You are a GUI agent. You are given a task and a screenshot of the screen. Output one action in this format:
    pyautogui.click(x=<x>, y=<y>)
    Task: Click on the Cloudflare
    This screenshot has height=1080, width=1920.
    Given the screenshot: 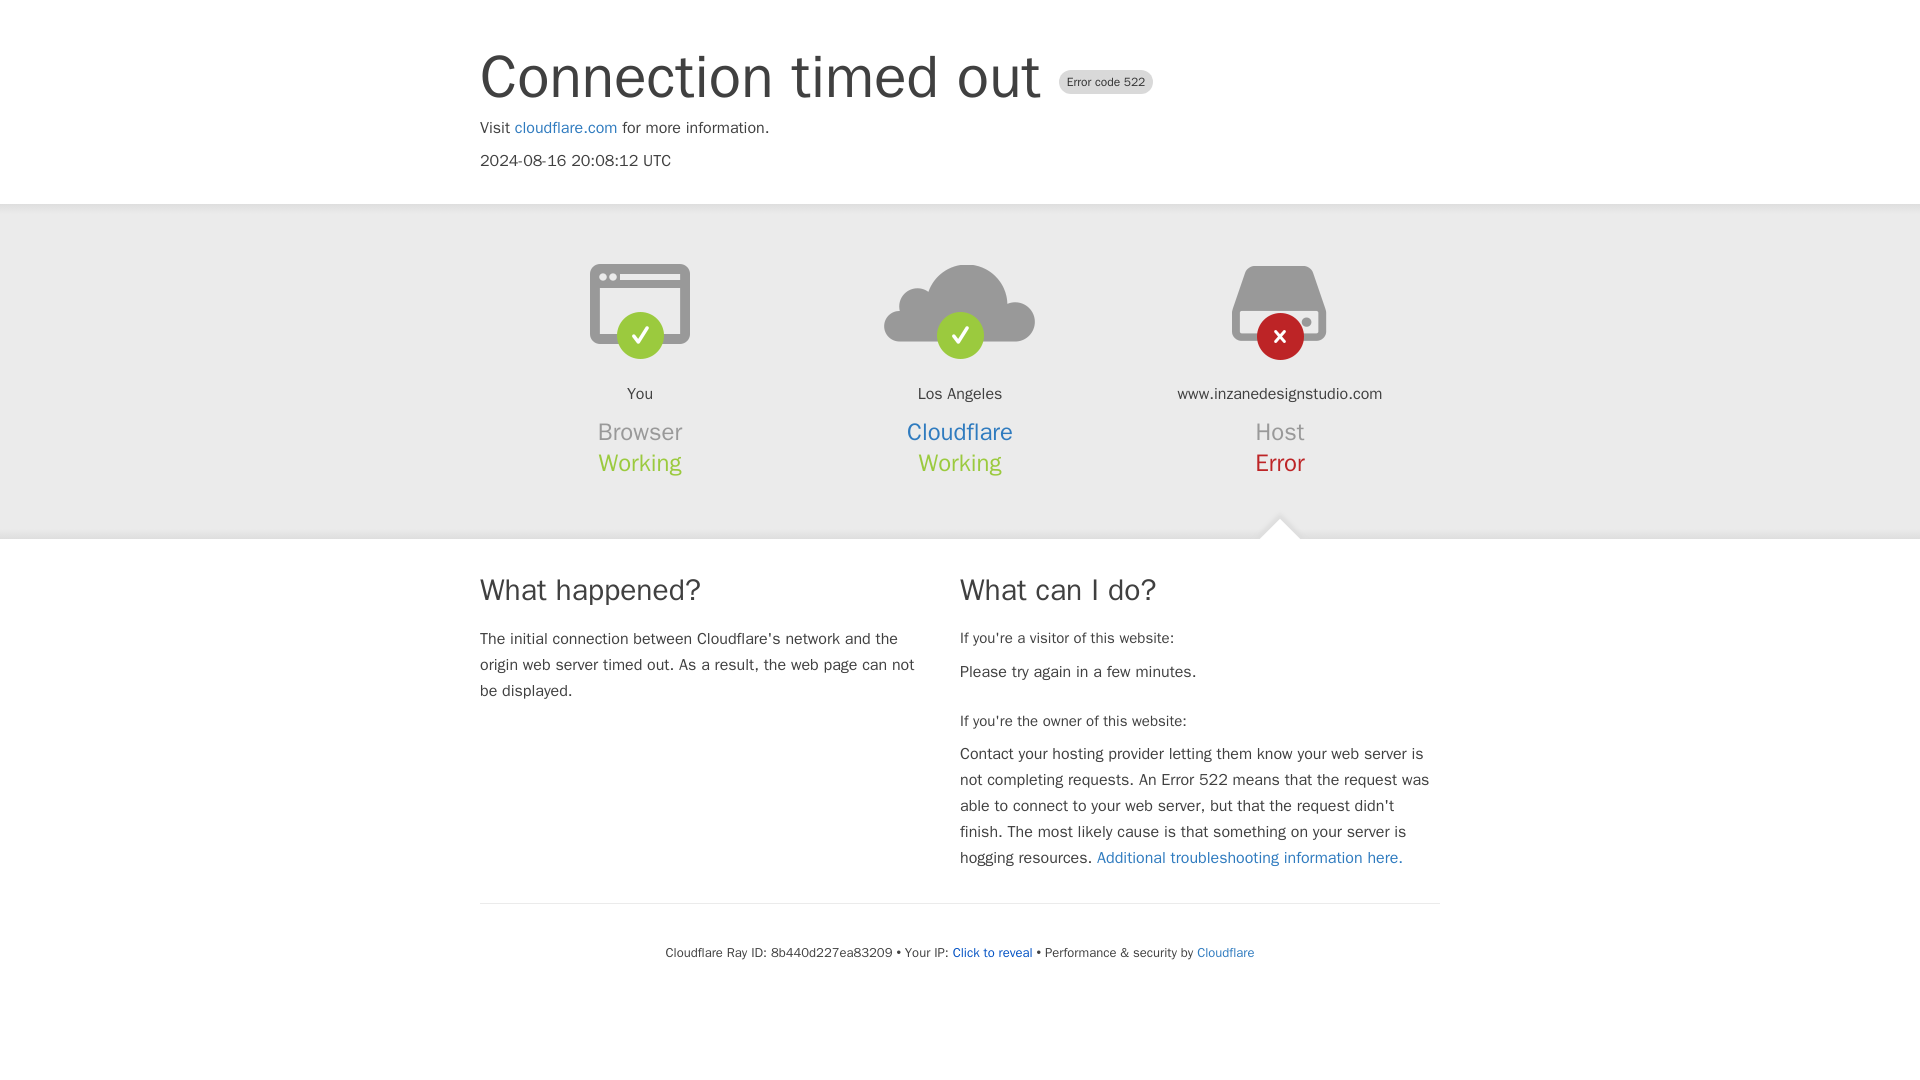 What is the action you would take?
    pyautogui.click(x=960, y=432)
    